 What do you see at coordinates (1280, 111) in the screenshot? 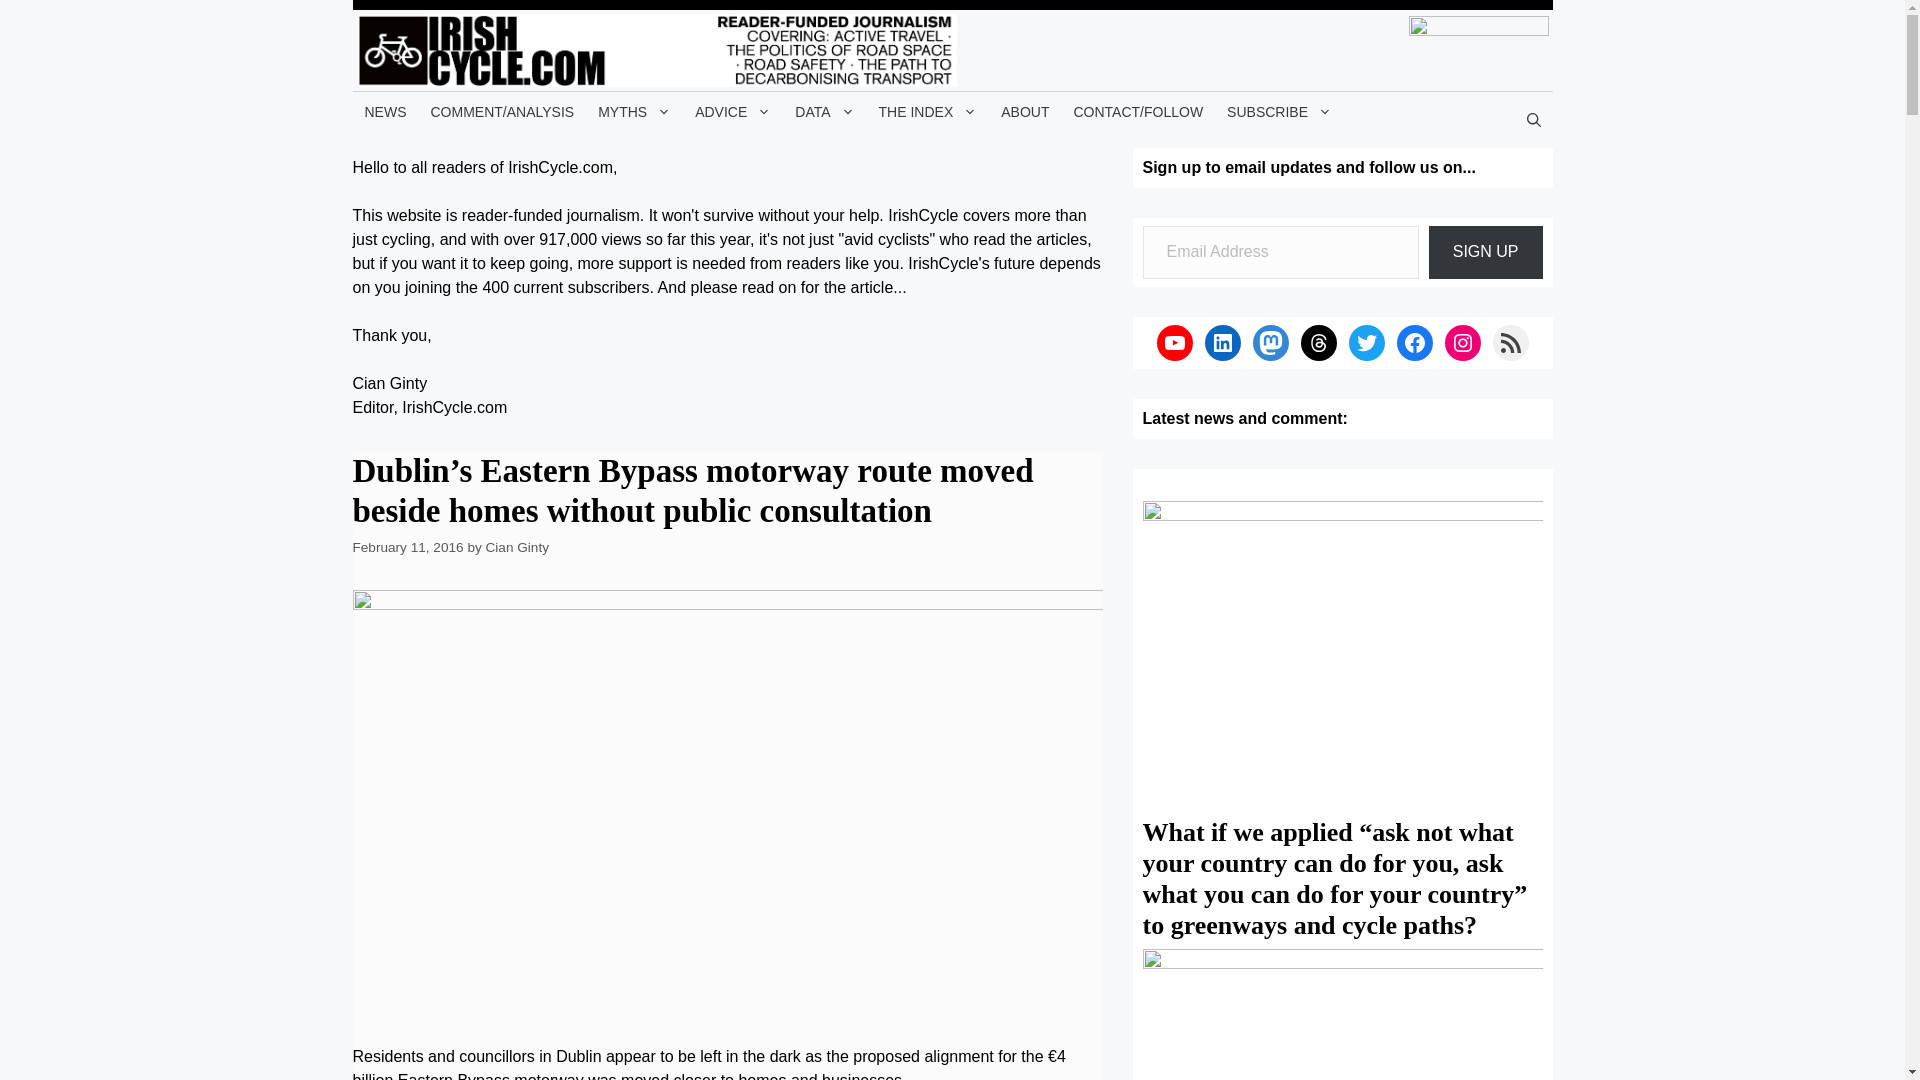
I see `SUBSCRIBE` at bounding box center [1280, 111].